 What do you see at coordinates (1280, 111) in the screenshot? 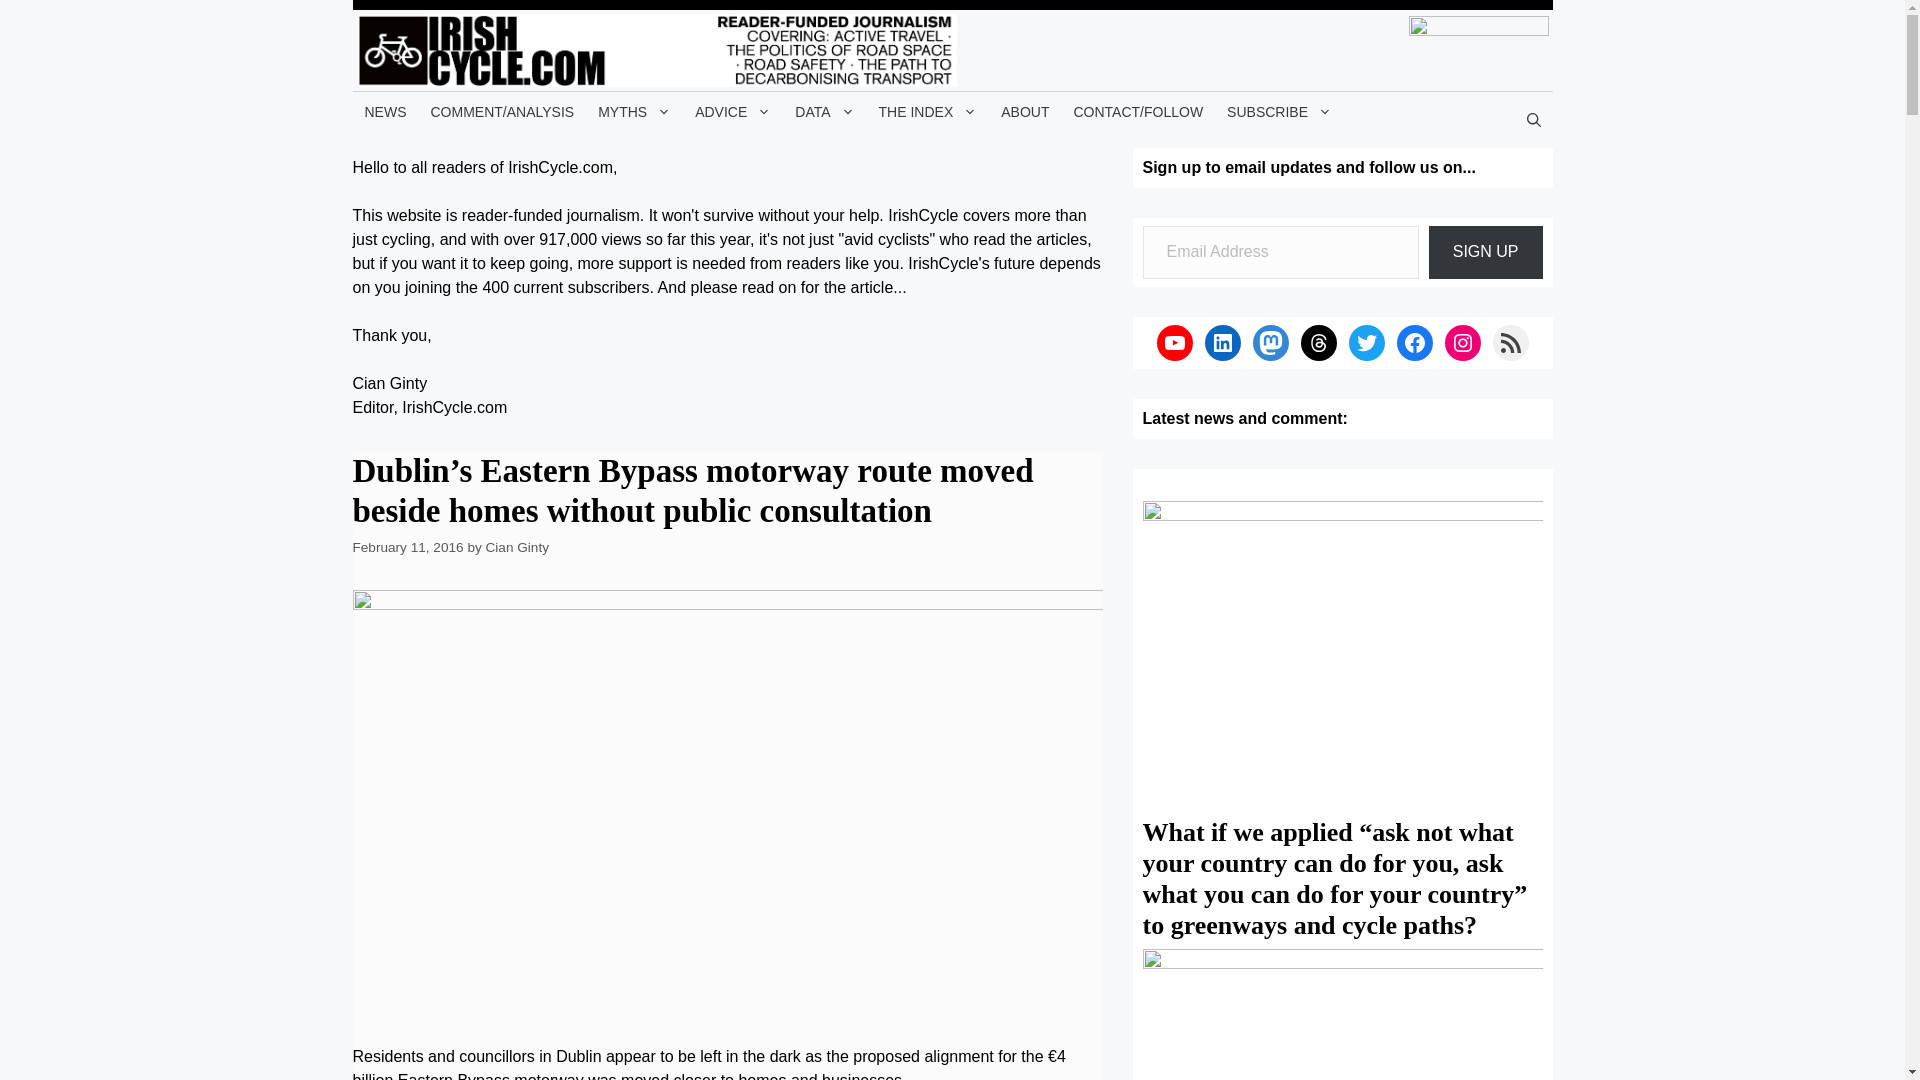
I see `SUBSCRIBE` at bounding box center [1280, 111].